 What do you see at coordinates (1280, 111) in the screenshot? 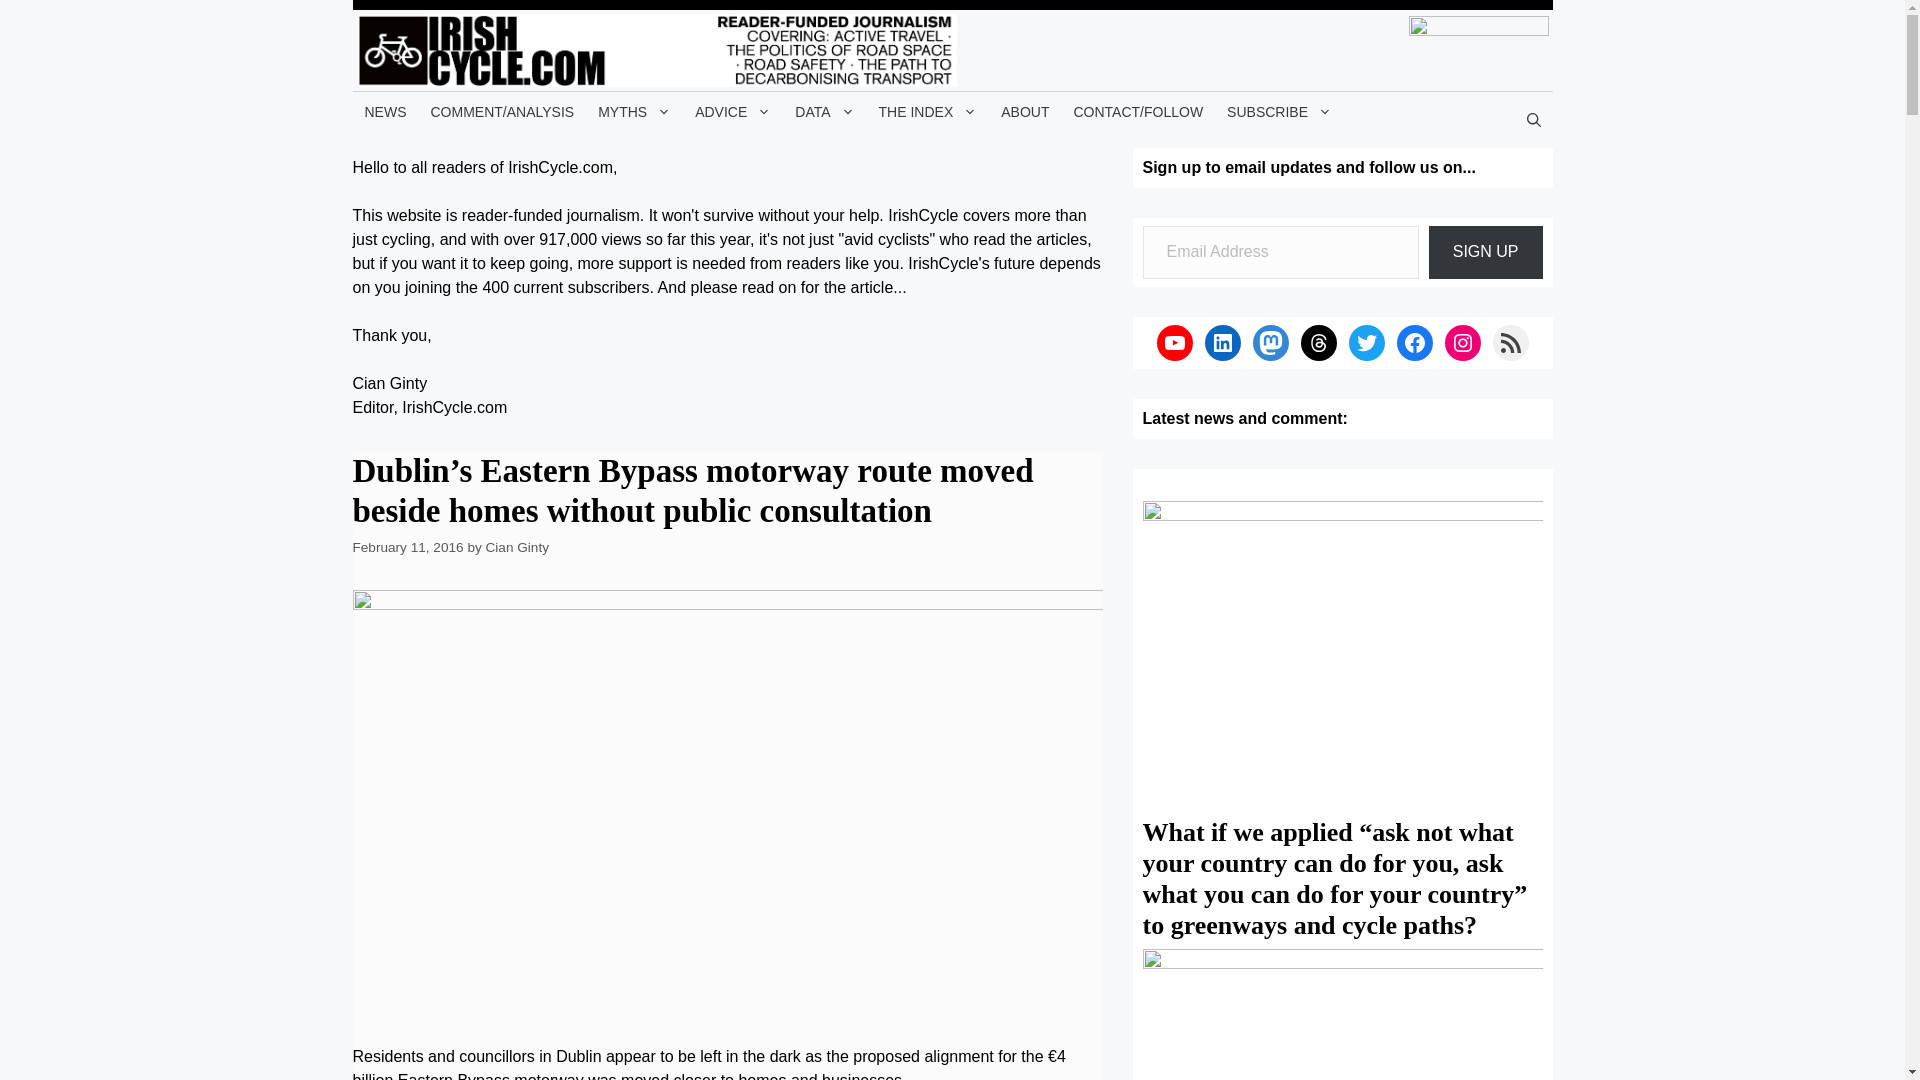
I see `SUBSCRIBE` at bounding box center [1280, 111].